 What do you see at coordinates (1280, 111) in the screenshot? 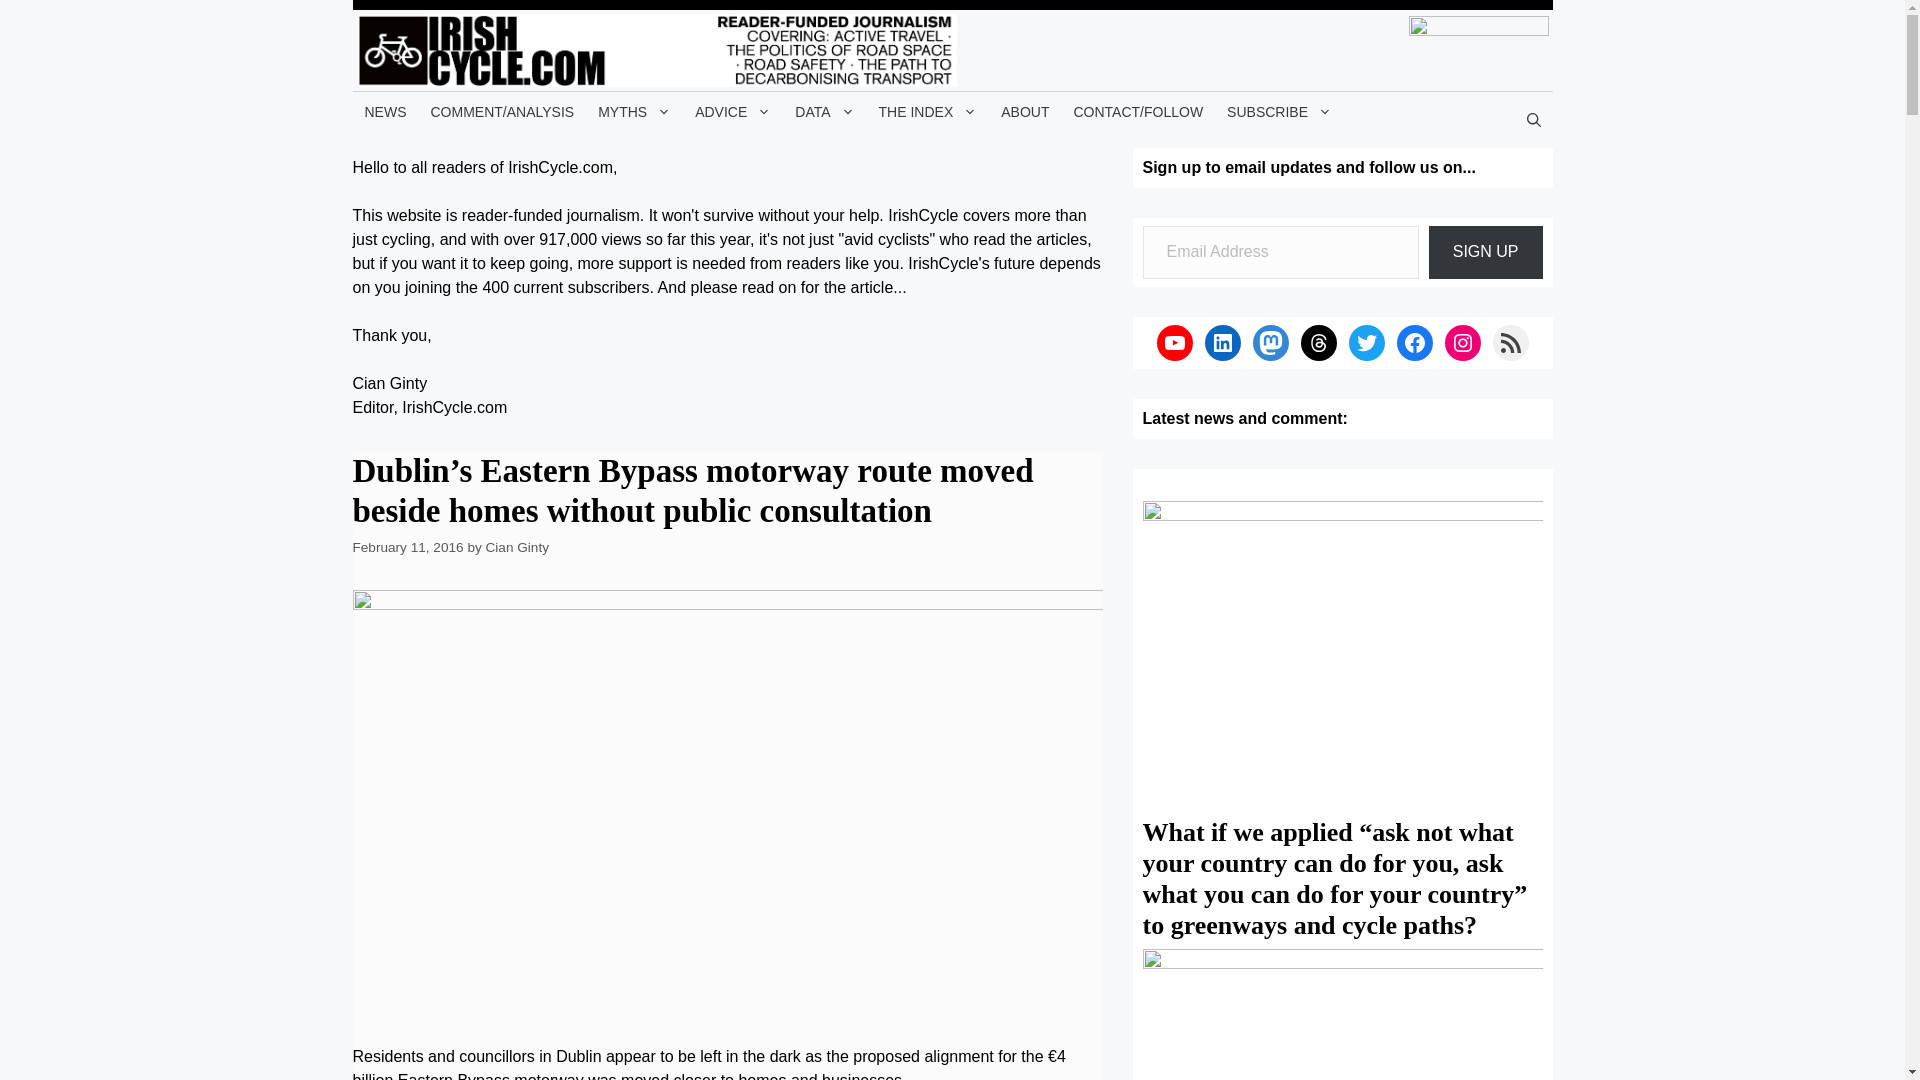
I see `SUBSCRIBE` at bounding box center [1280, 111].